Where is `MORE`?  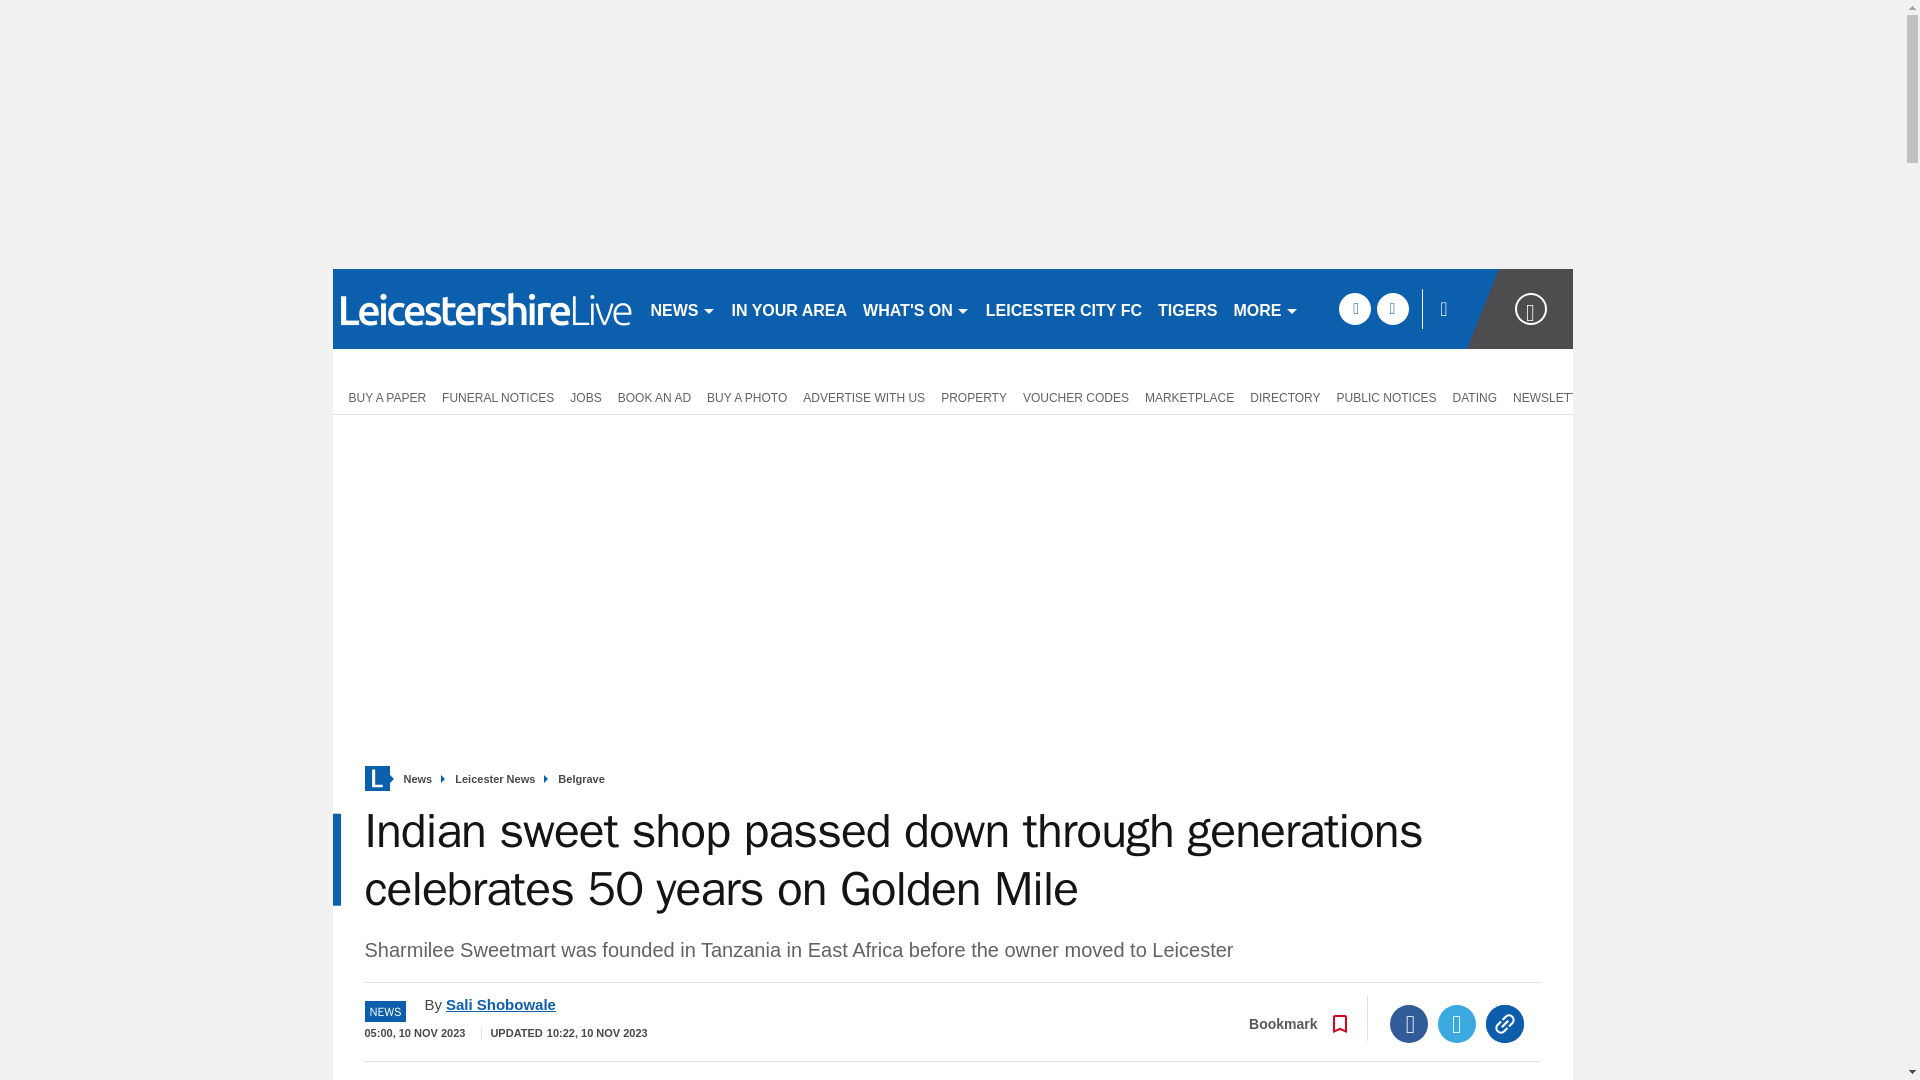 MORE is located at coordinates (1266, 308).